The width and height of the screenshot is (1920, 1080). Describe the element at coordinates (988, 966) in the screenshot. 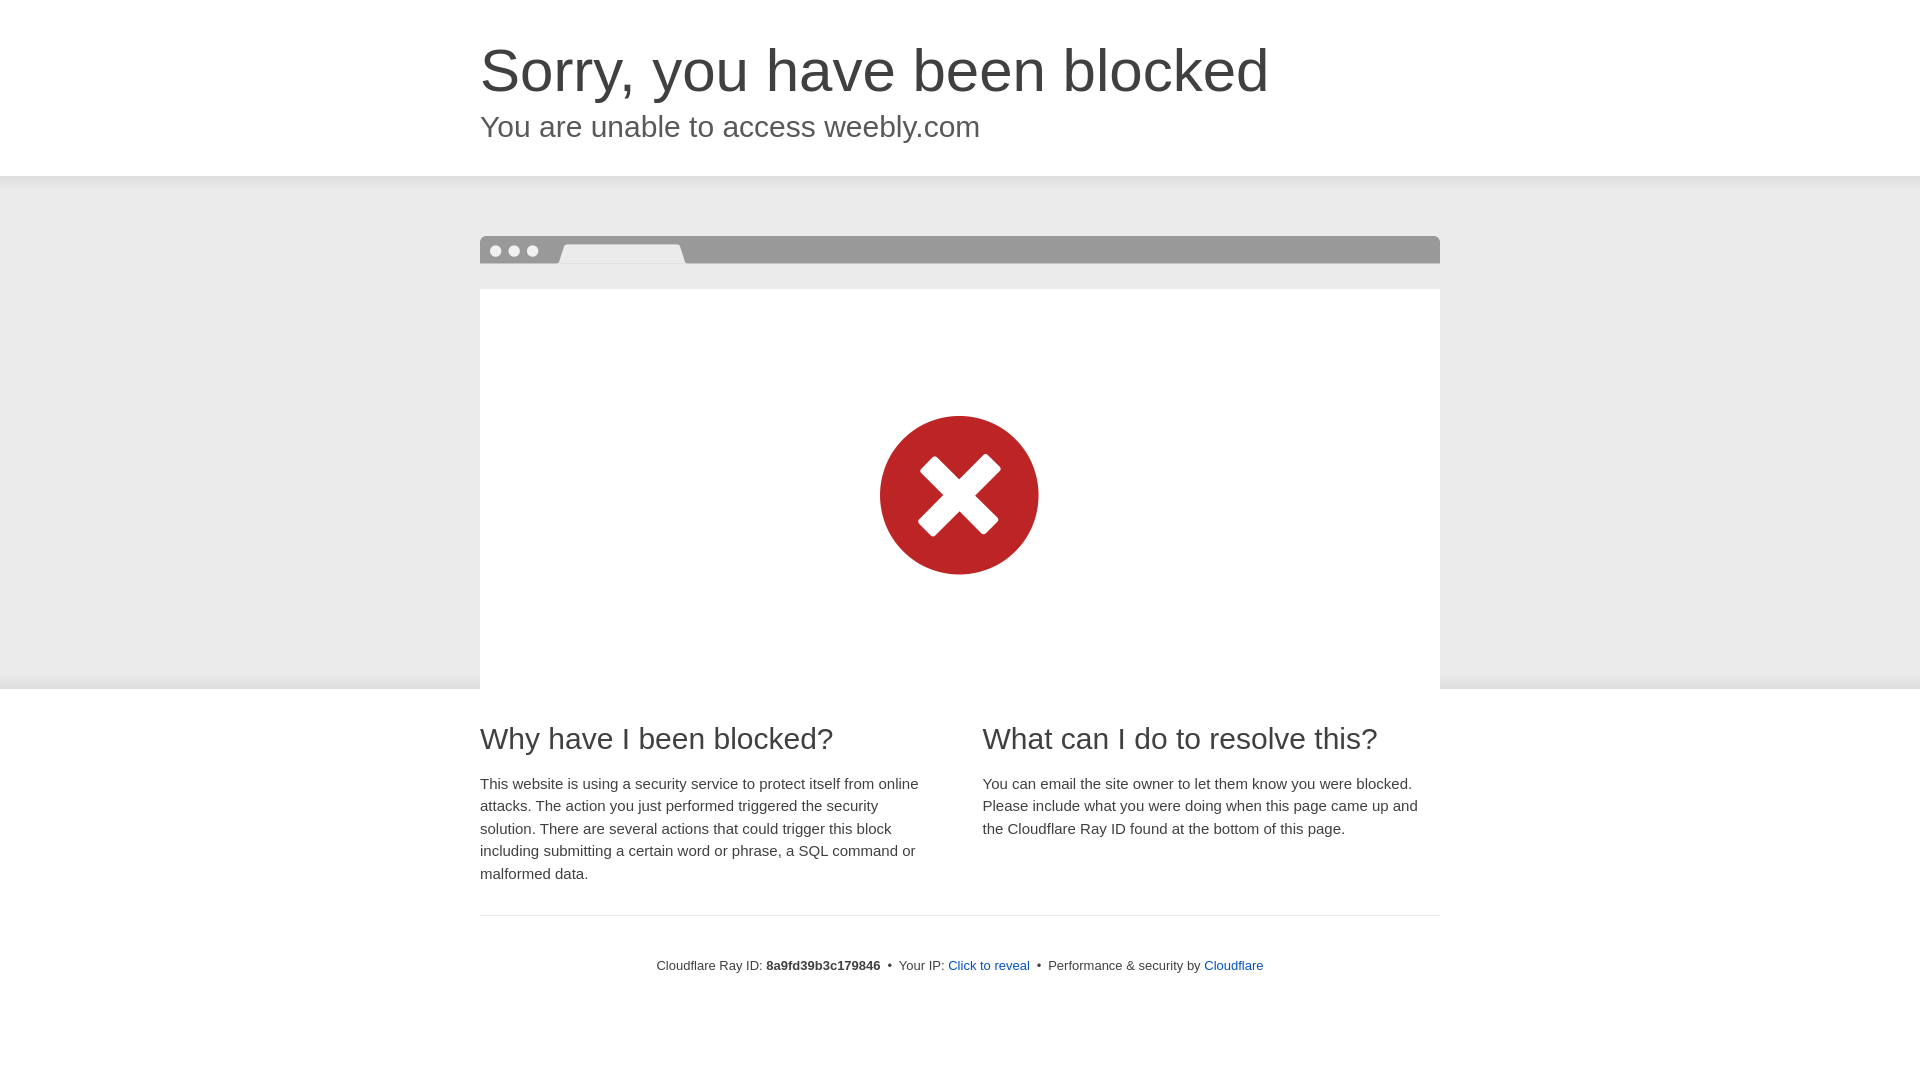

I see `Click to reveal` at that location.